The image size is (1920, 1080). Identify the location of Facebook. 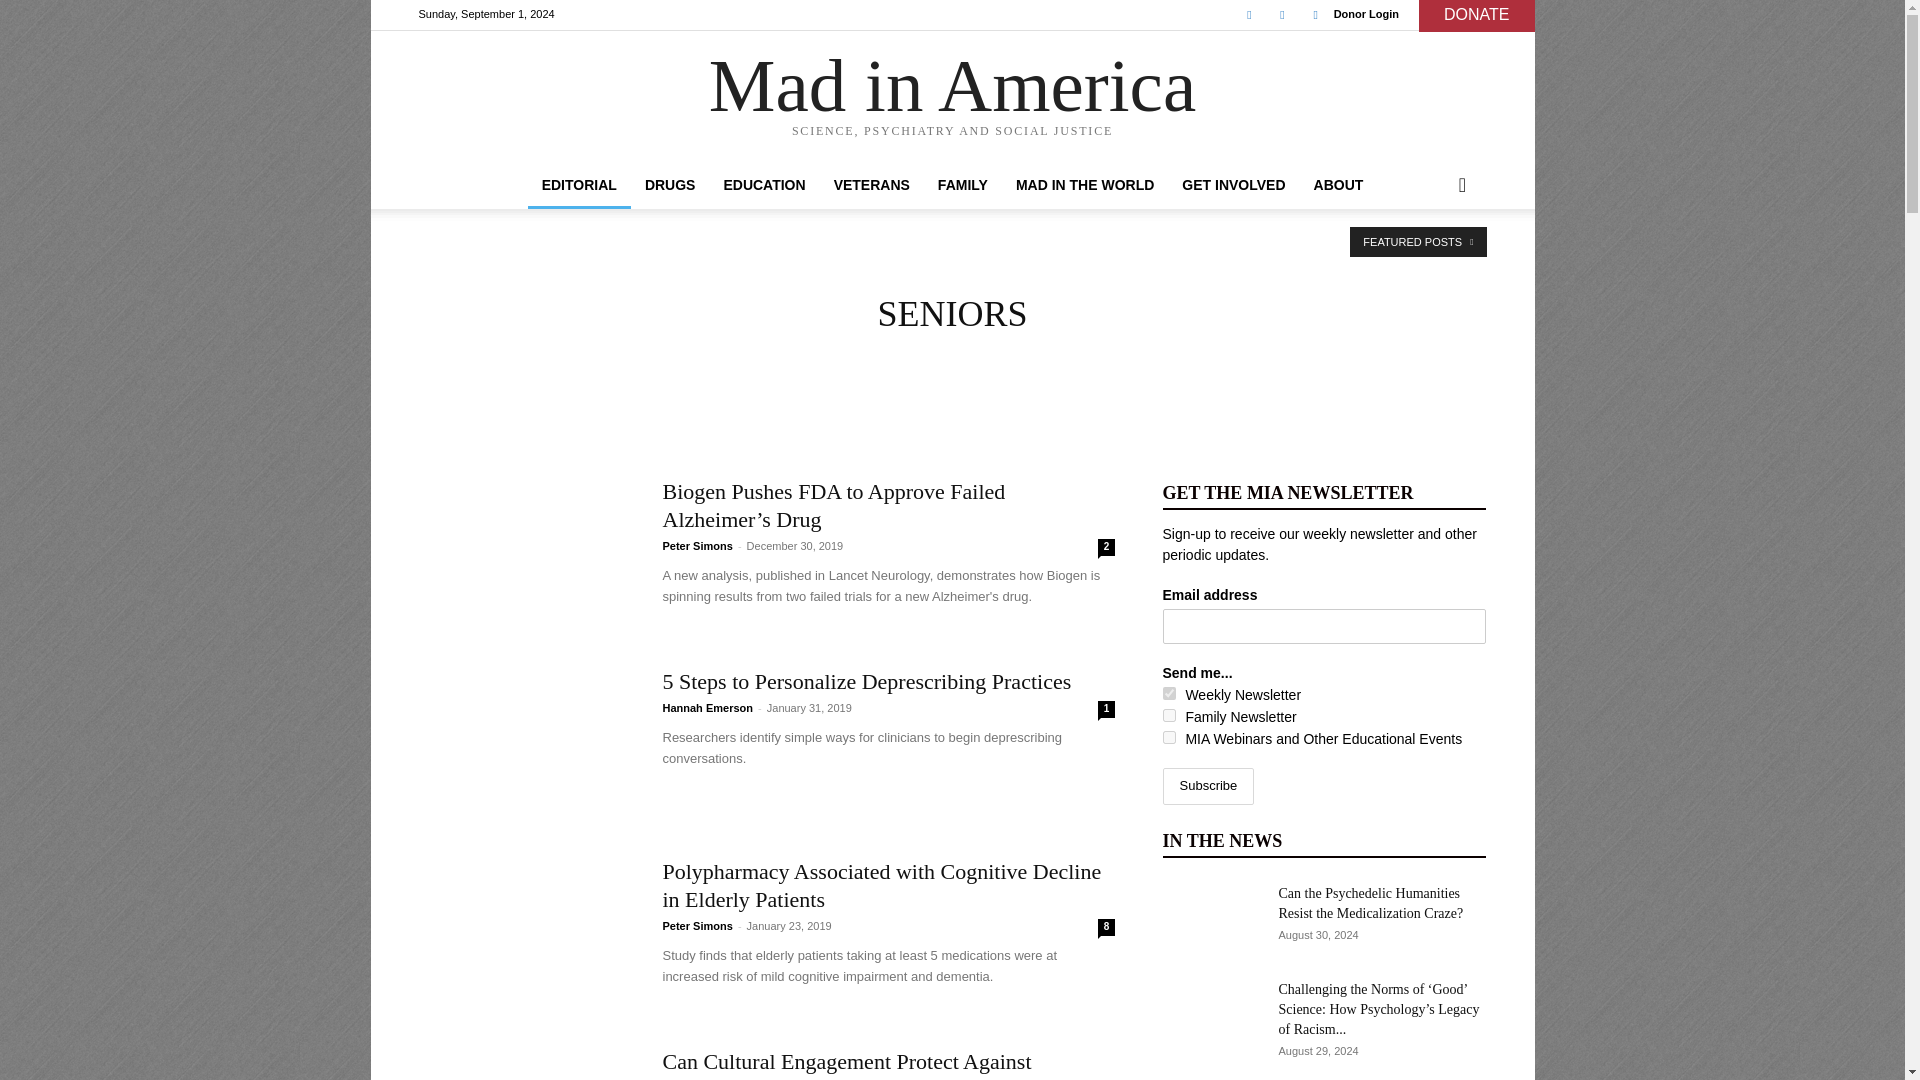
(1248, 14).